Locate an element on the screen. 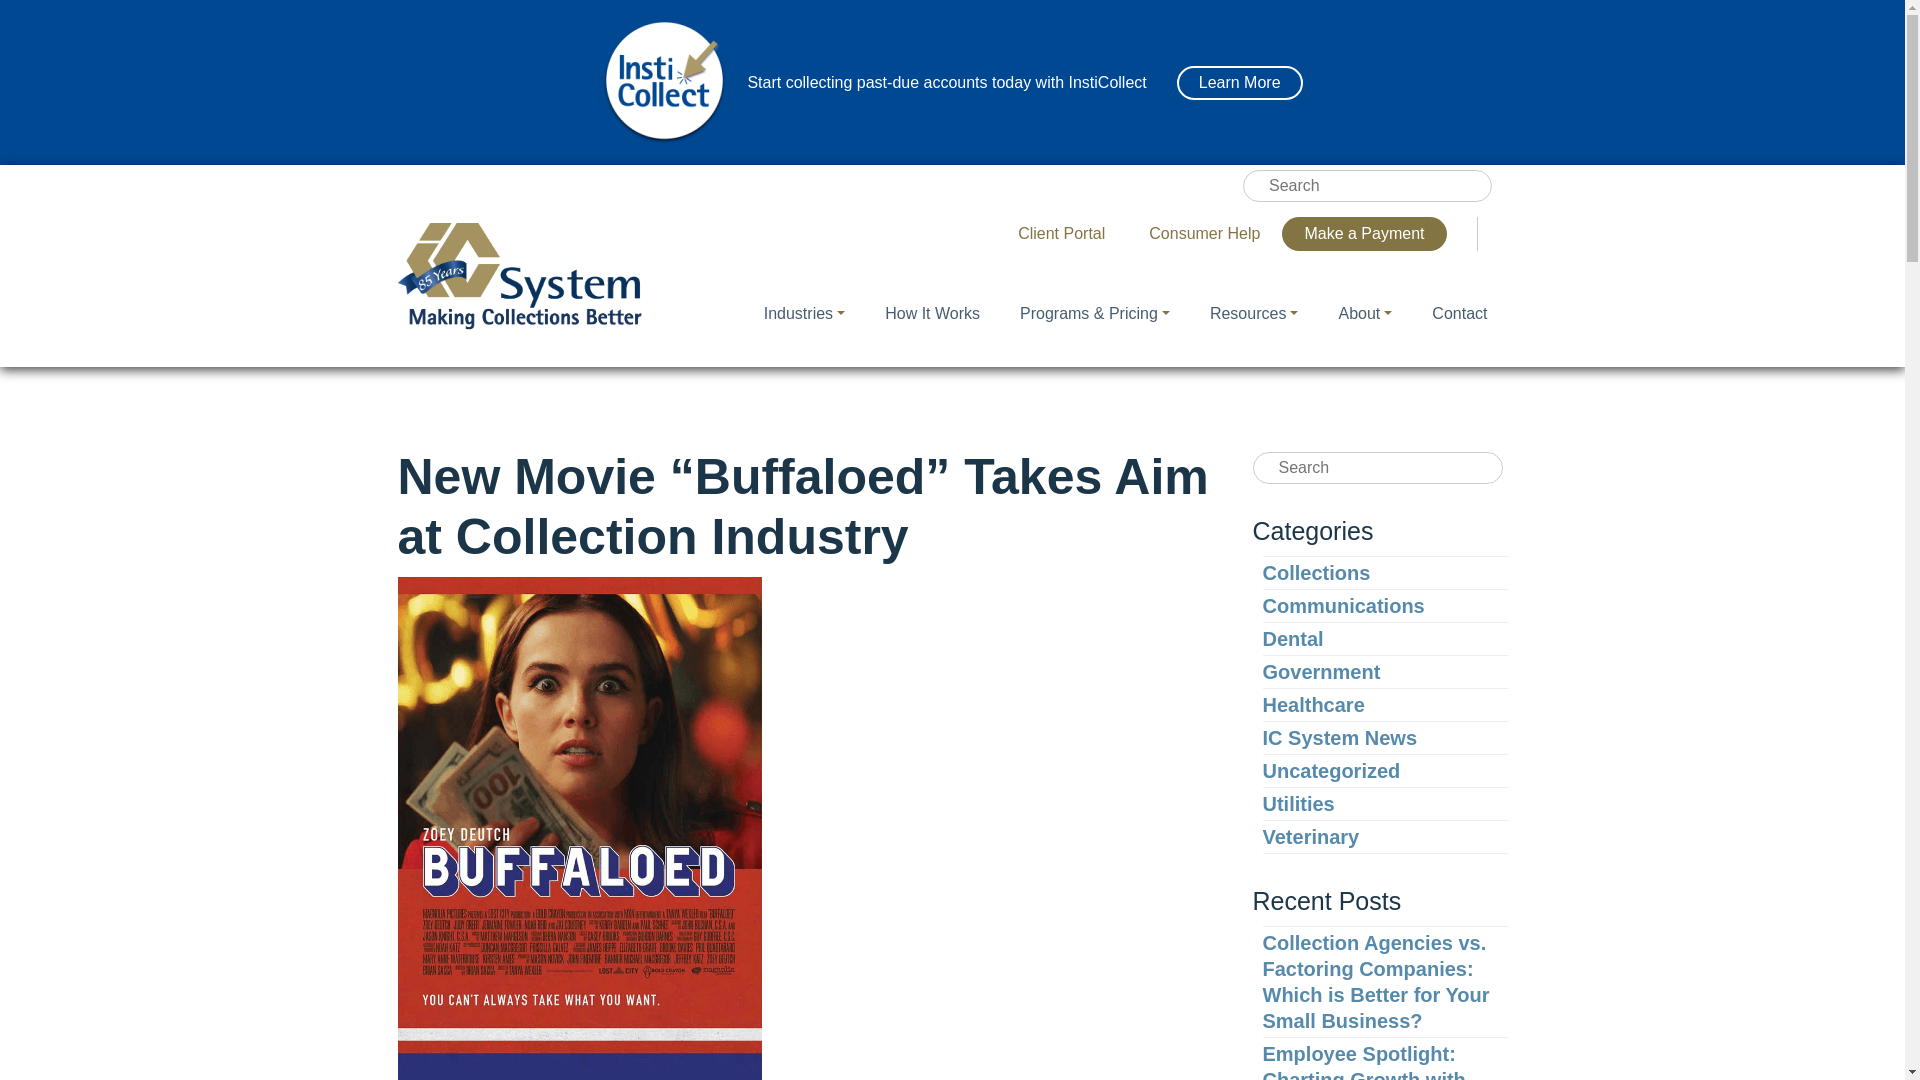 This screenshot has width=1920, height=1080. Make a Payment is located at coordinates (1364, 234).